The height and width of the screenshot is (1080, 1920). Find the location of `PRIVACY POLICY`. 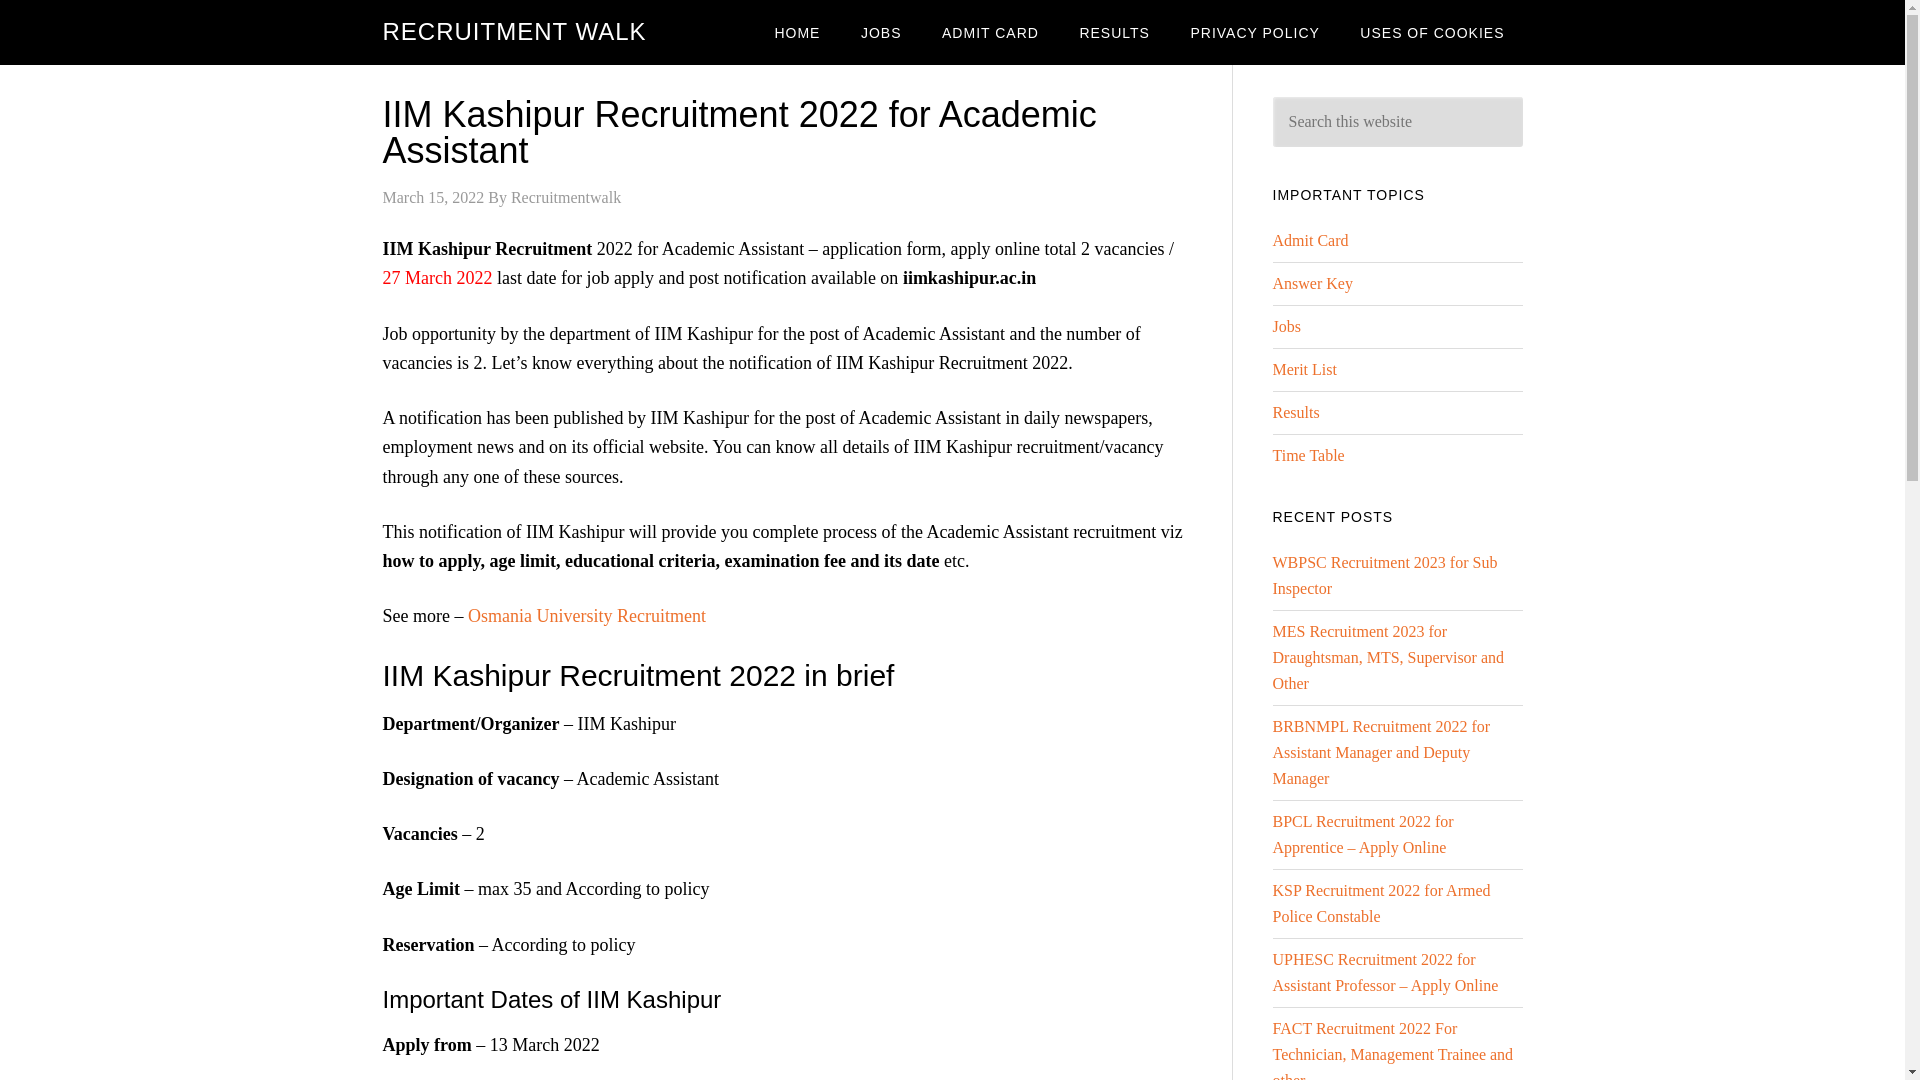

PRIVACY POLICY is located at coordinates (1254, 32).